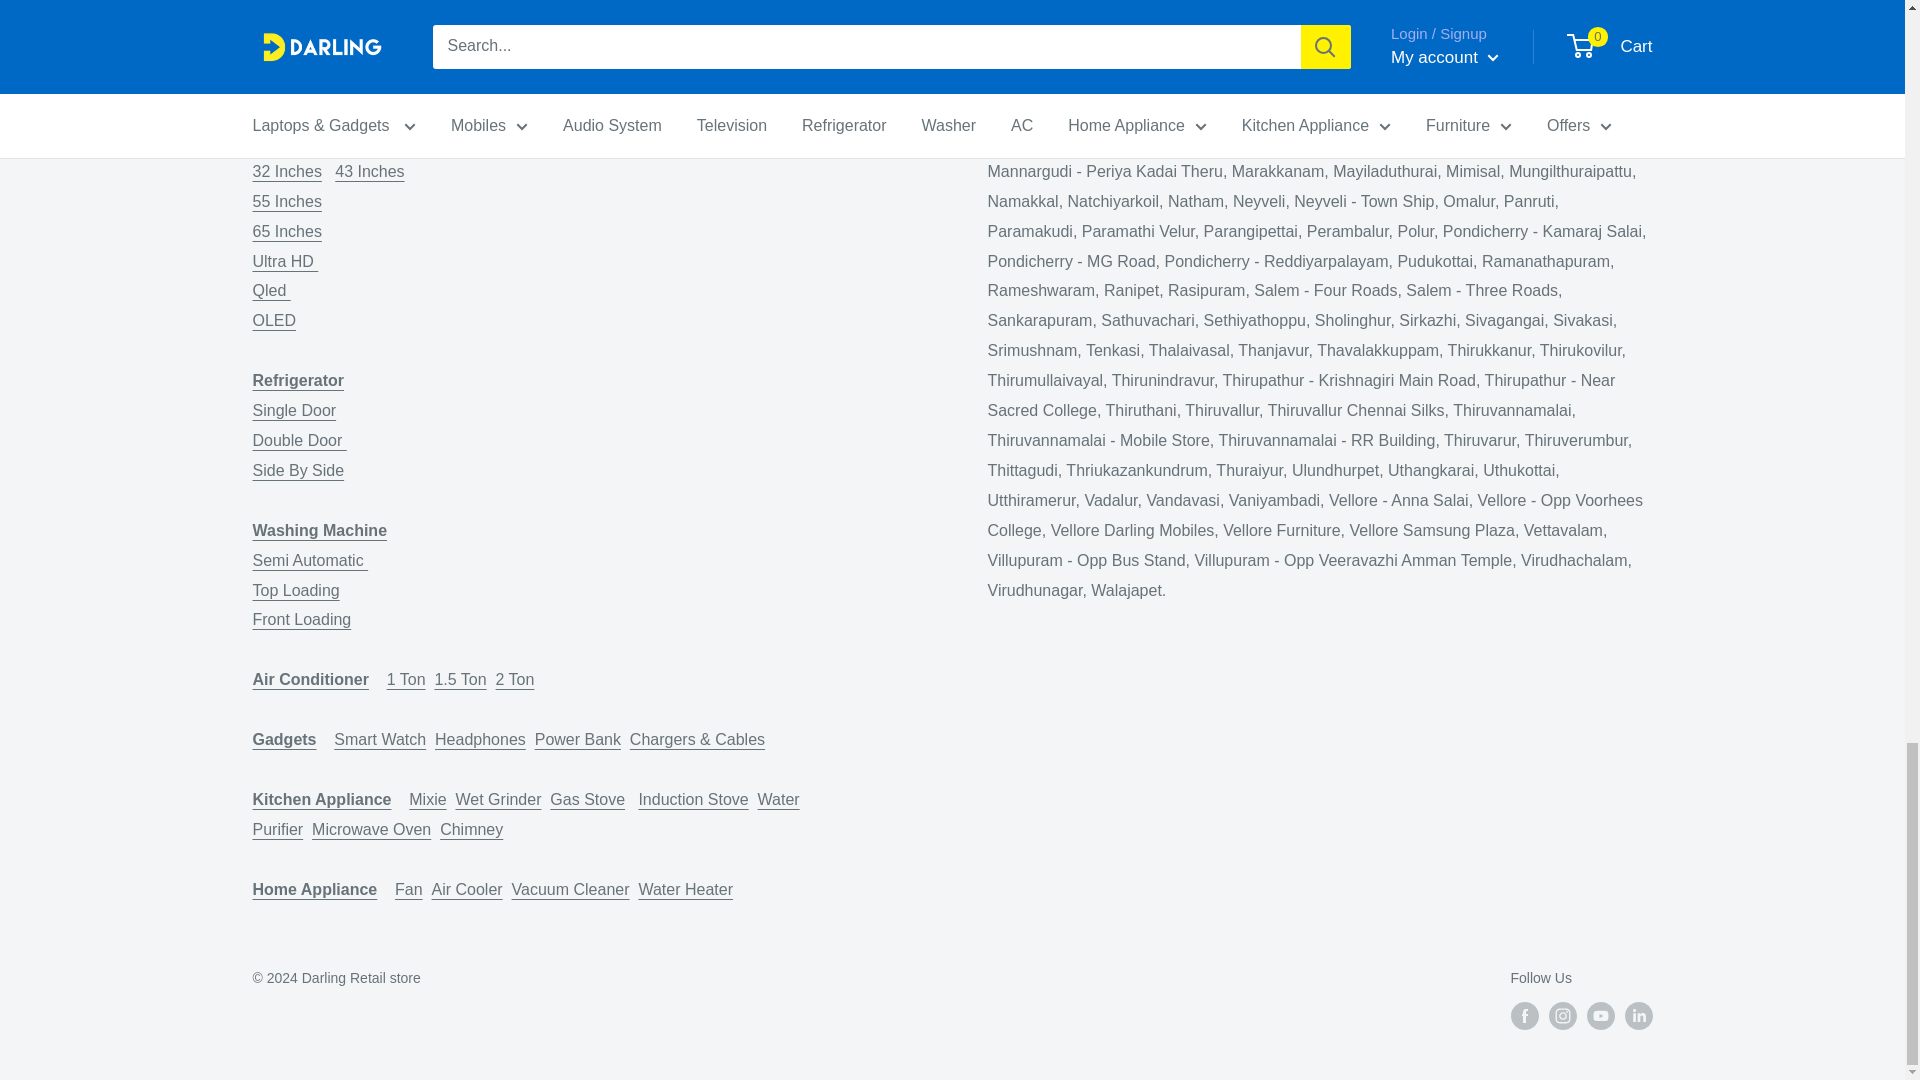 This screenshot has width=1920, height=1080. Describe the element at coordinates (302, 96) in the screenshot. I see `Xiaomi Mobiles` at that location.